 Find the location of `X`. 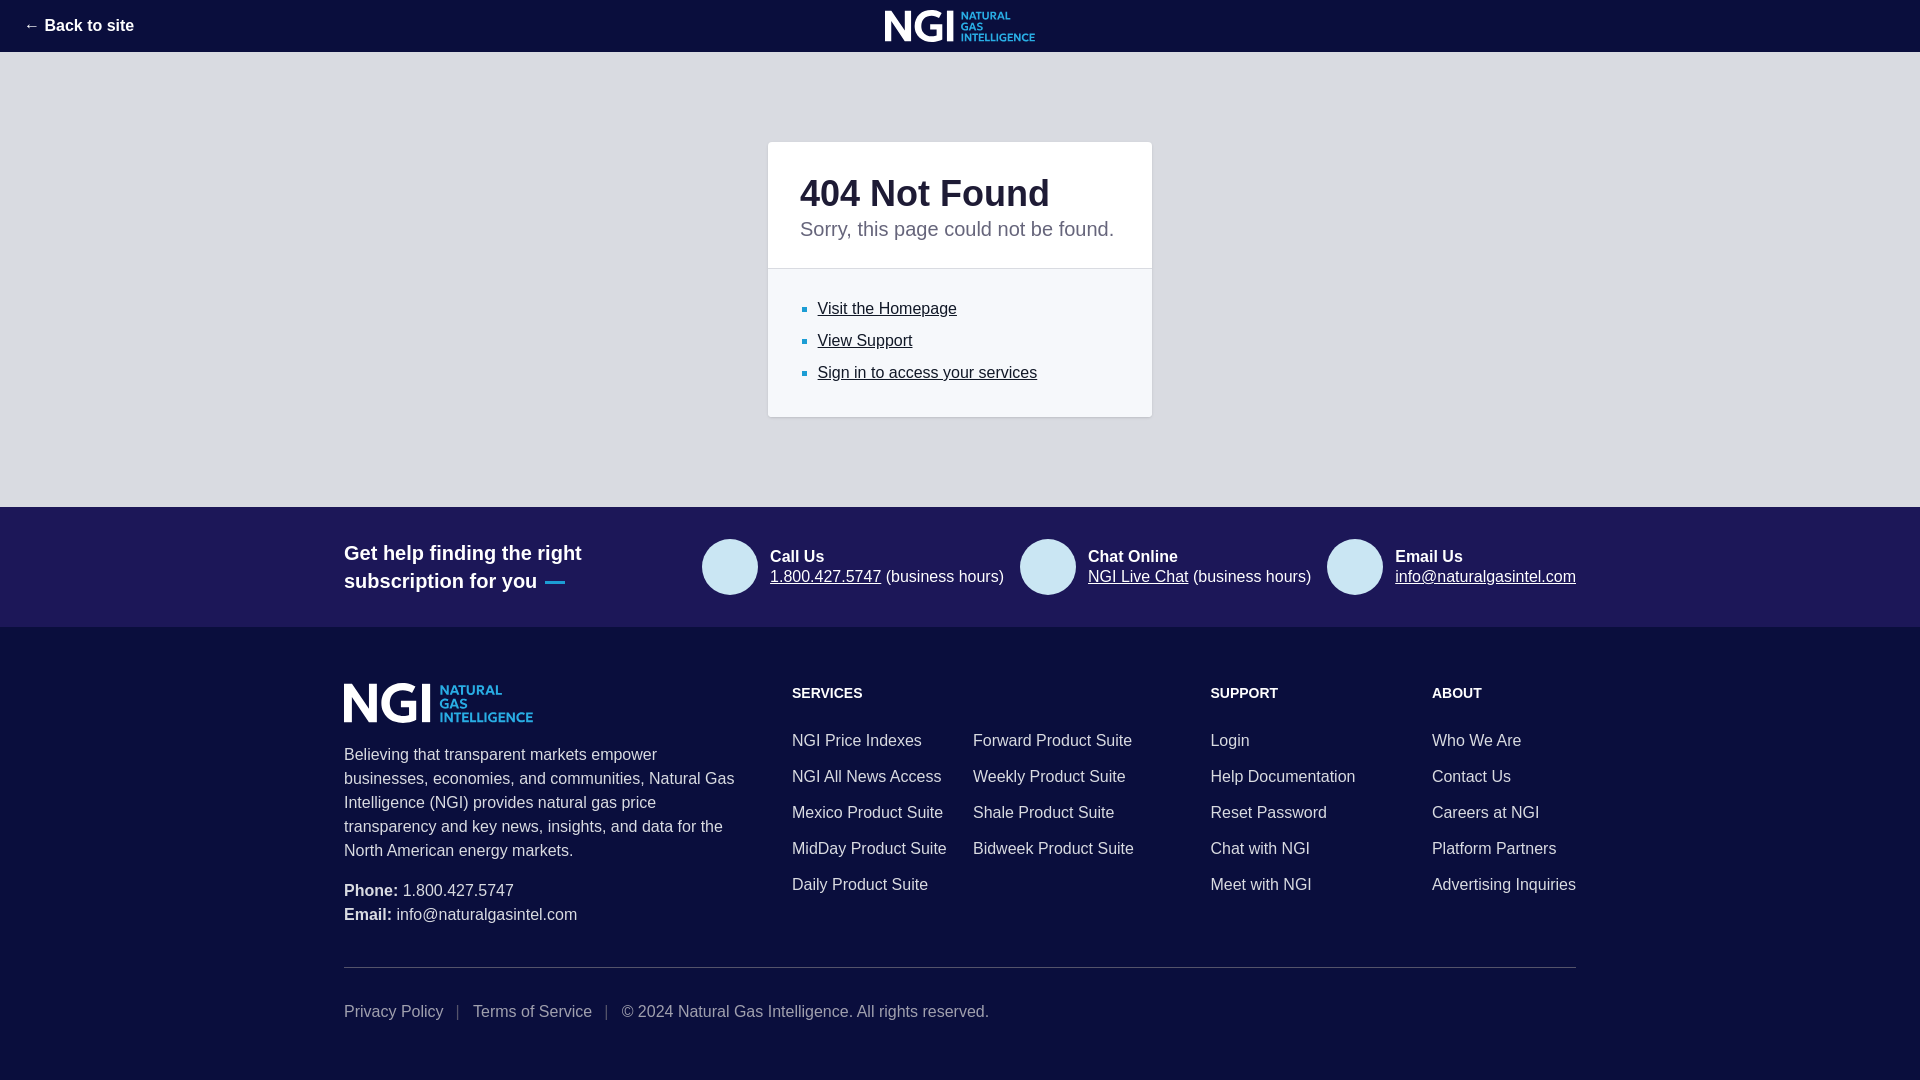

X is located at coordinates (1504, 1011).